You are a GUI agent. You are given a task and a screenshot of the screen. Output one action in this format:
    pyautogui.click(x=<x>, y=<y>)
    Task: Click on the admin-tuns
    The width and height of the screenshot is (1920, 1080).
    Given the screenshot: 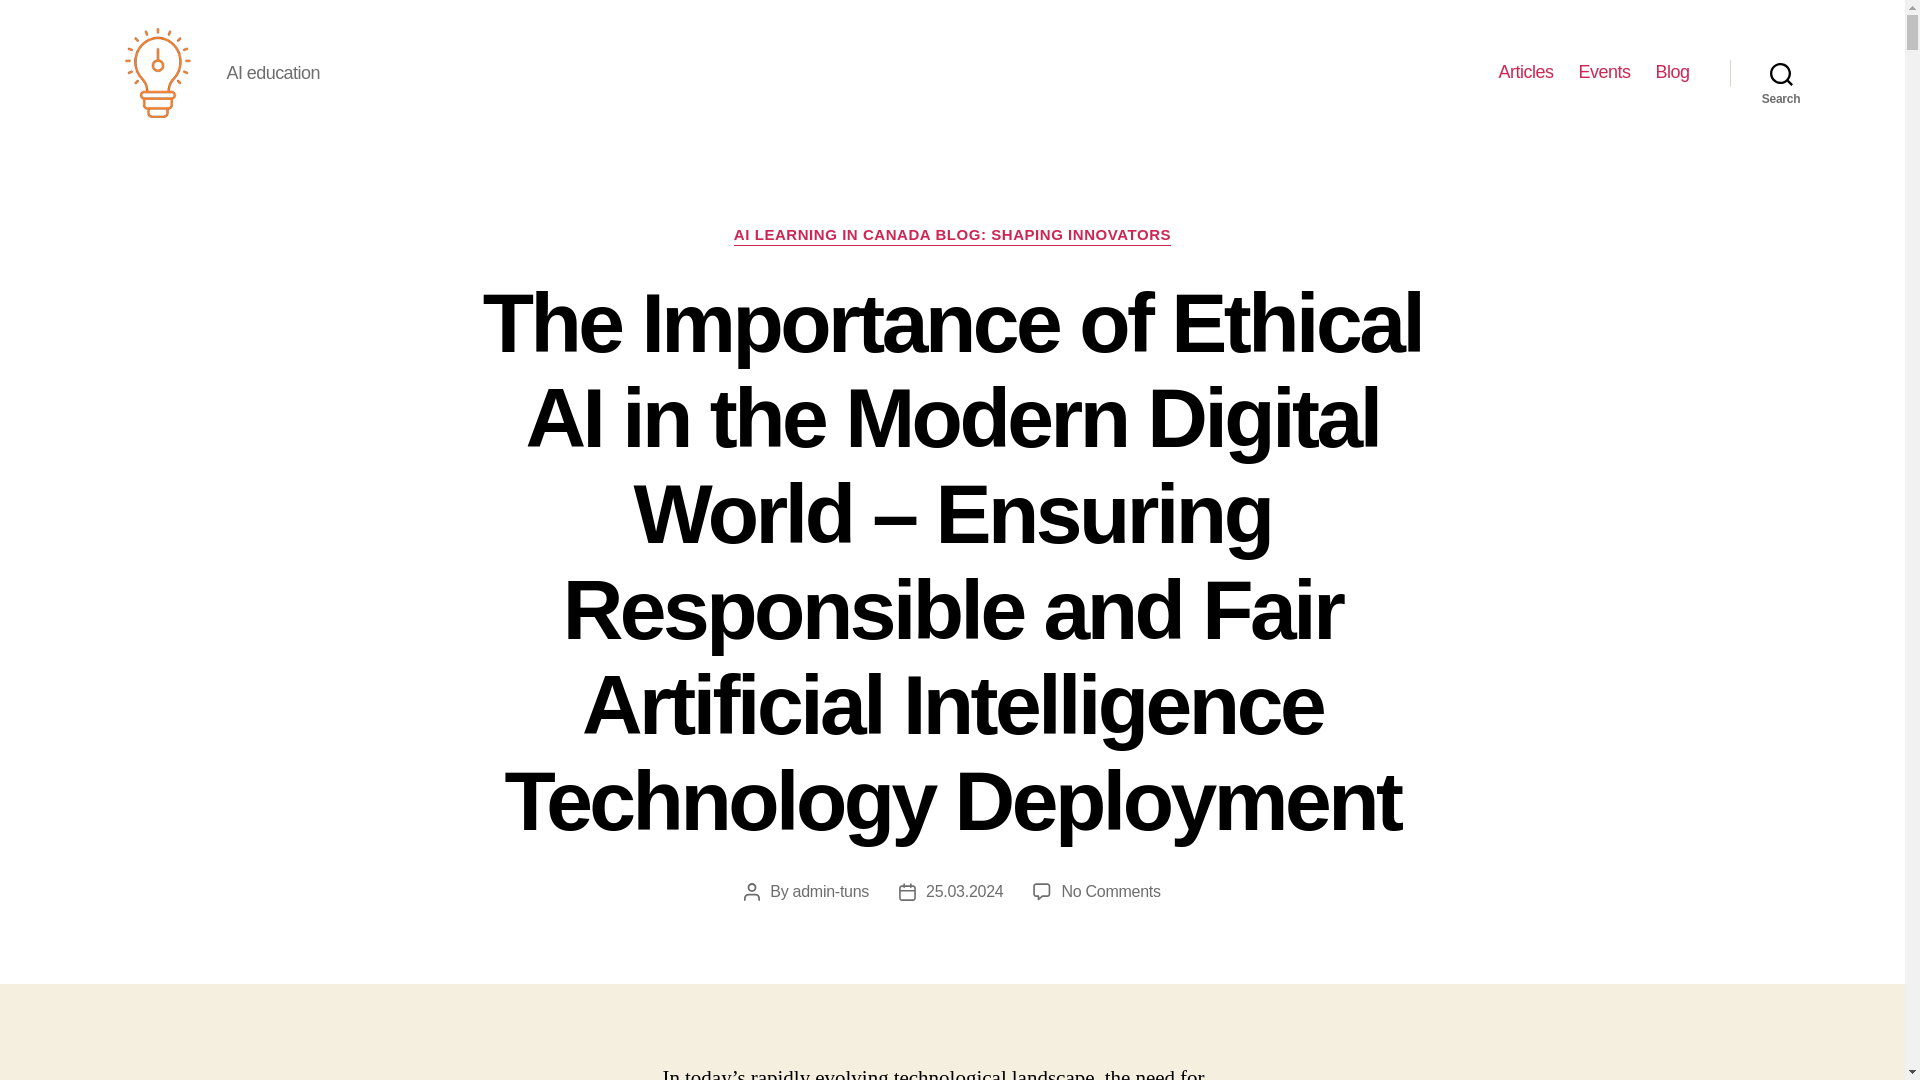 What is the action you would take?
    pyautogui.click(x=830, y=891)
    